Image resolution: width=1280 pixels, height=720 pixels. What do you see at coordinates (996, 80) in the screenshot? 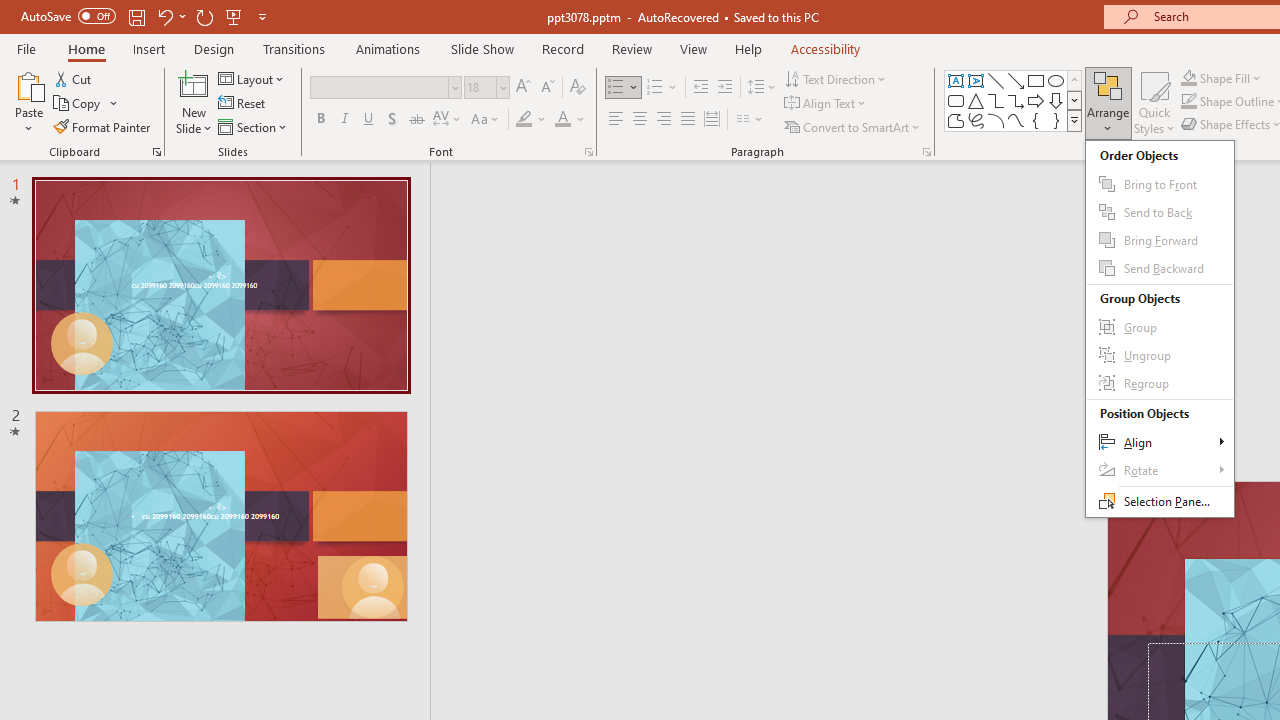
I see `Line` at bounding box center [996, 80].